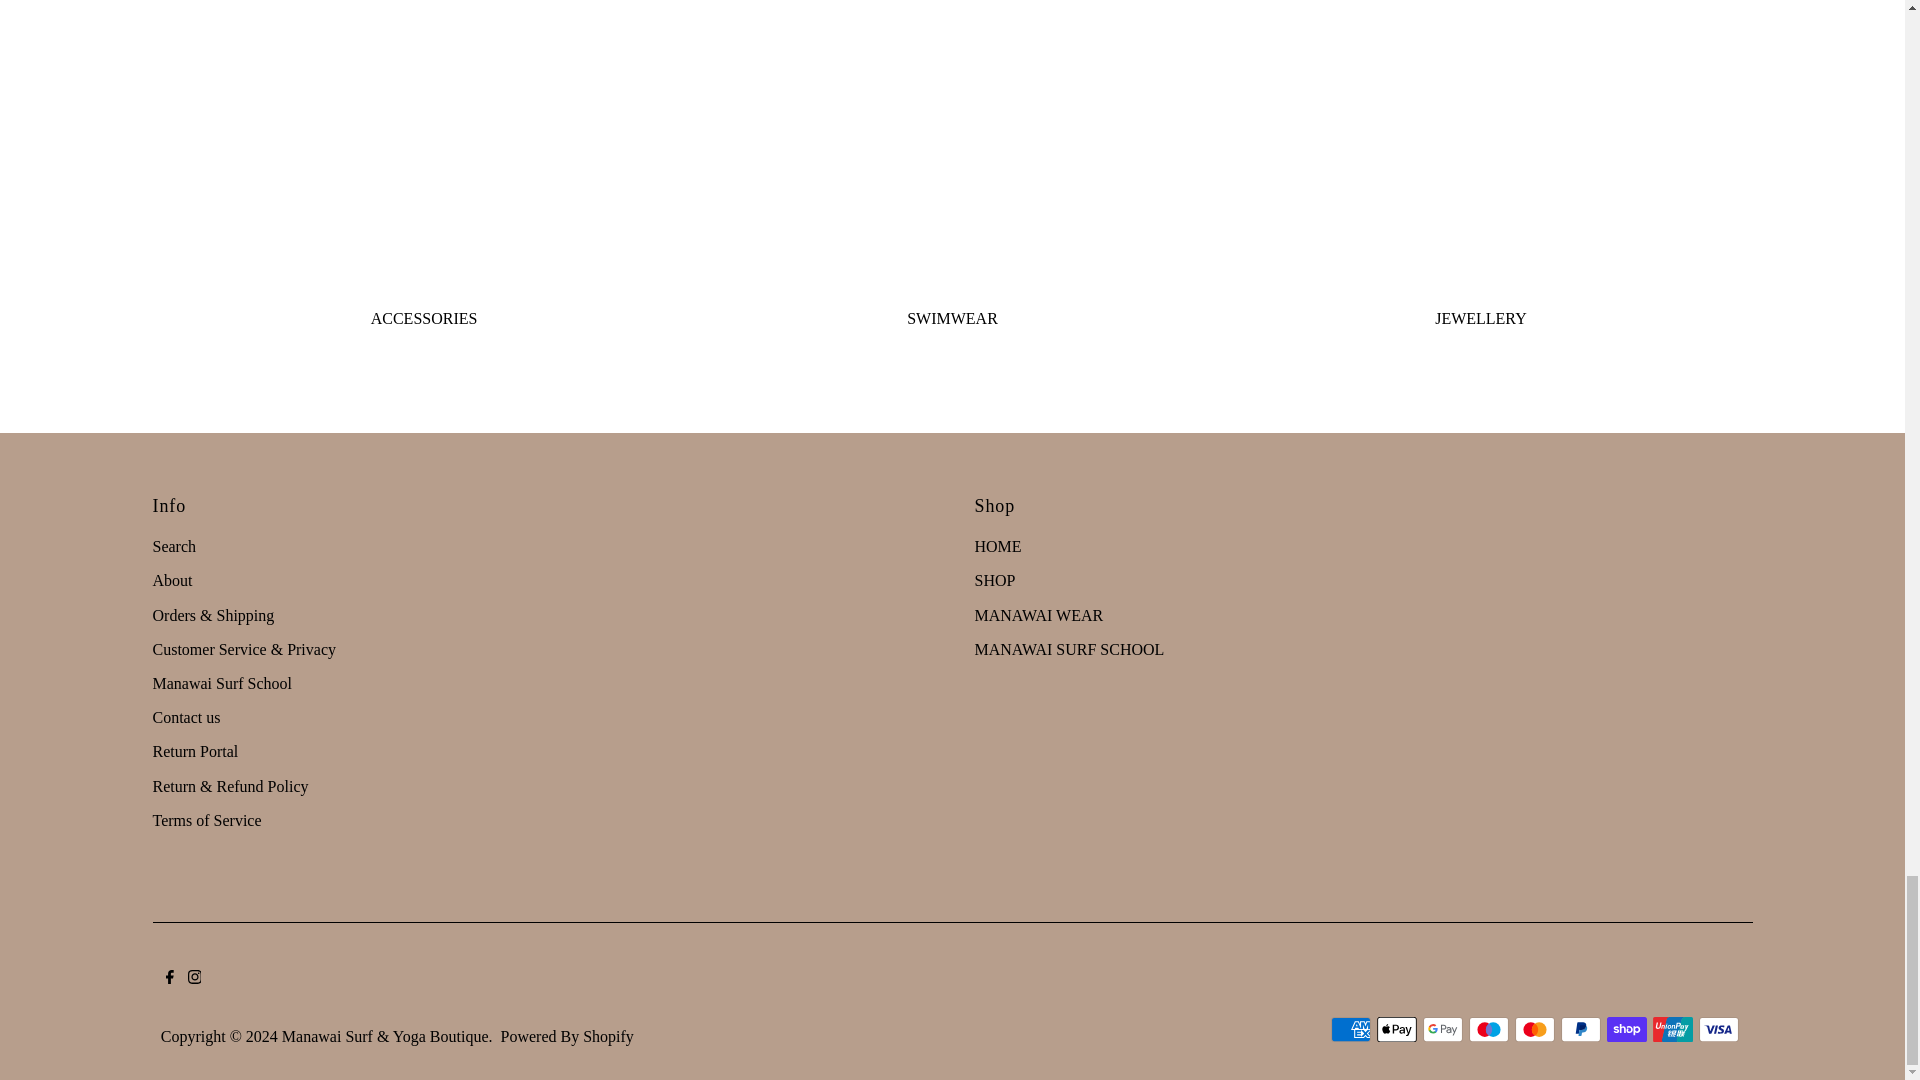 The height and width of the screenshot is (1080, 1920). I want to click on Google Pay, so click(1442, 1030).